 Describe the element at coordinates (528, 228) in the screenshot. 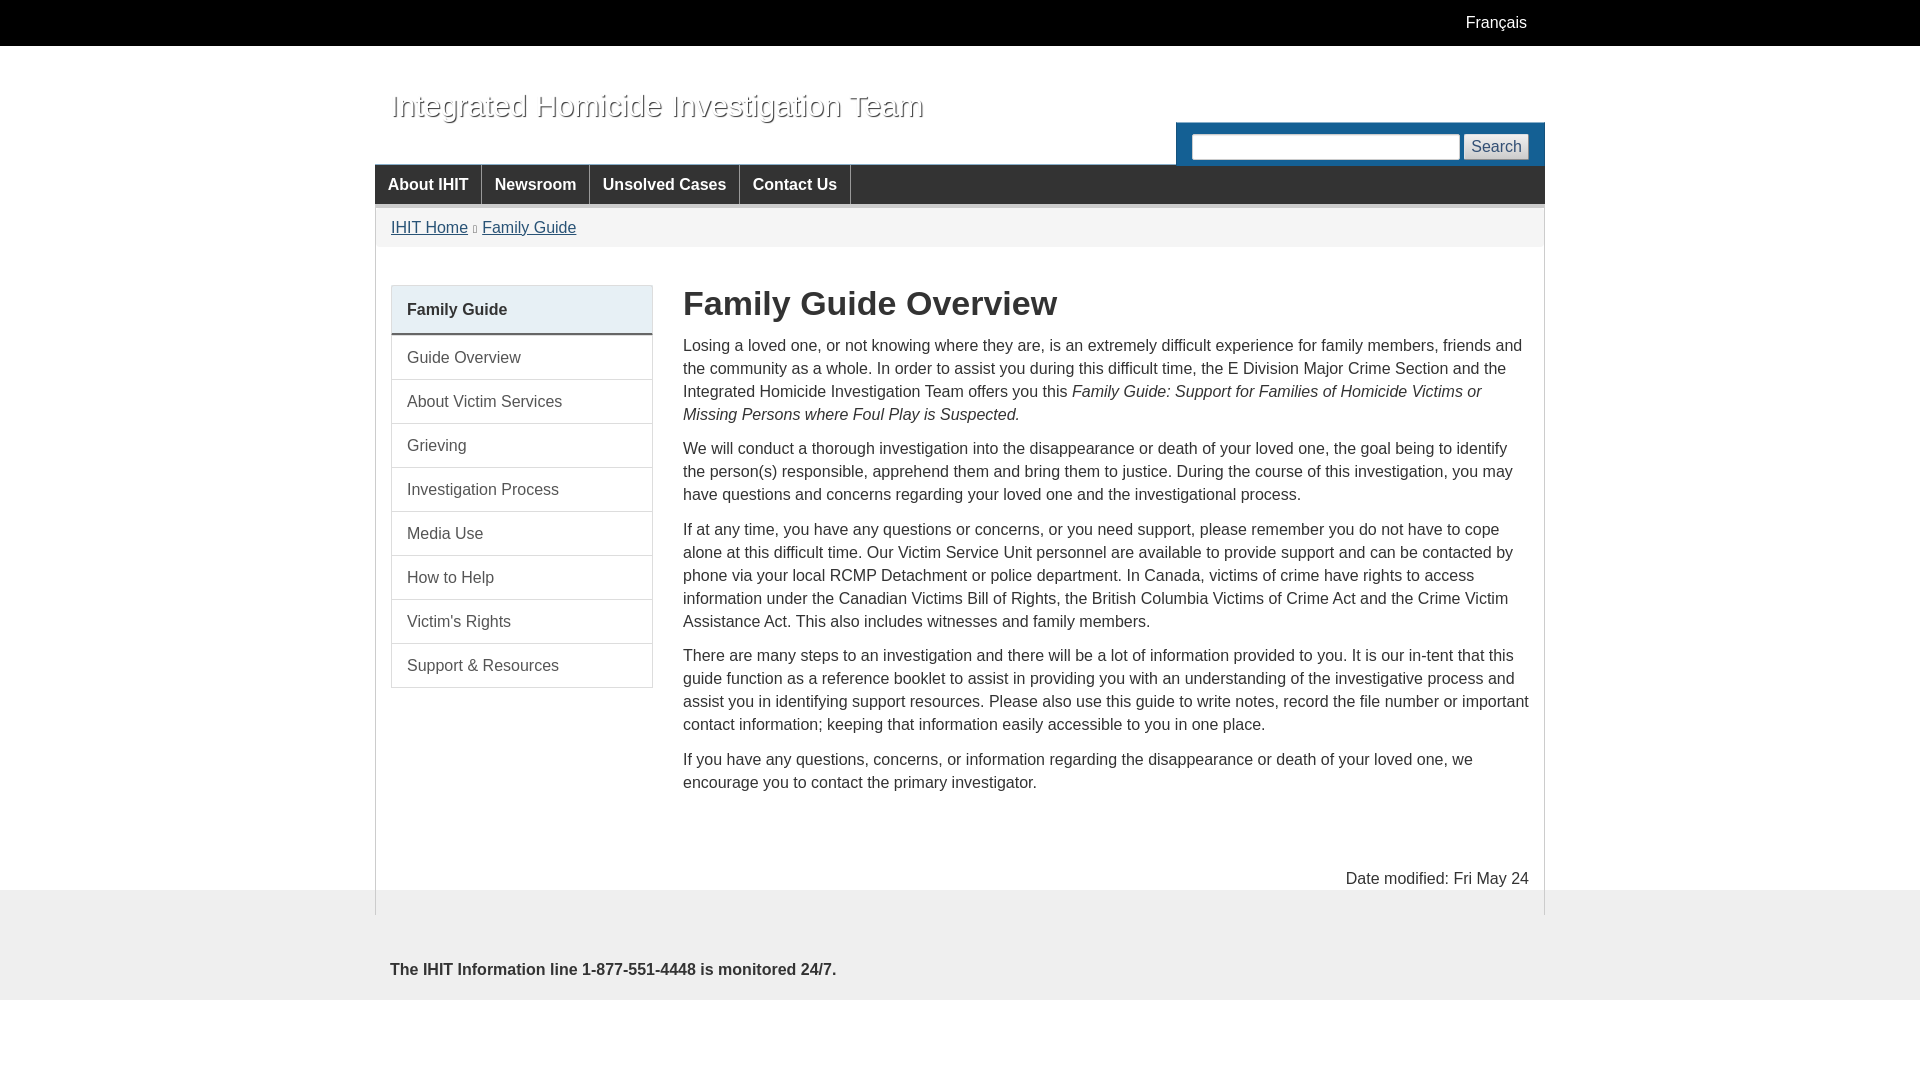

I see `Family Guide` at that location.